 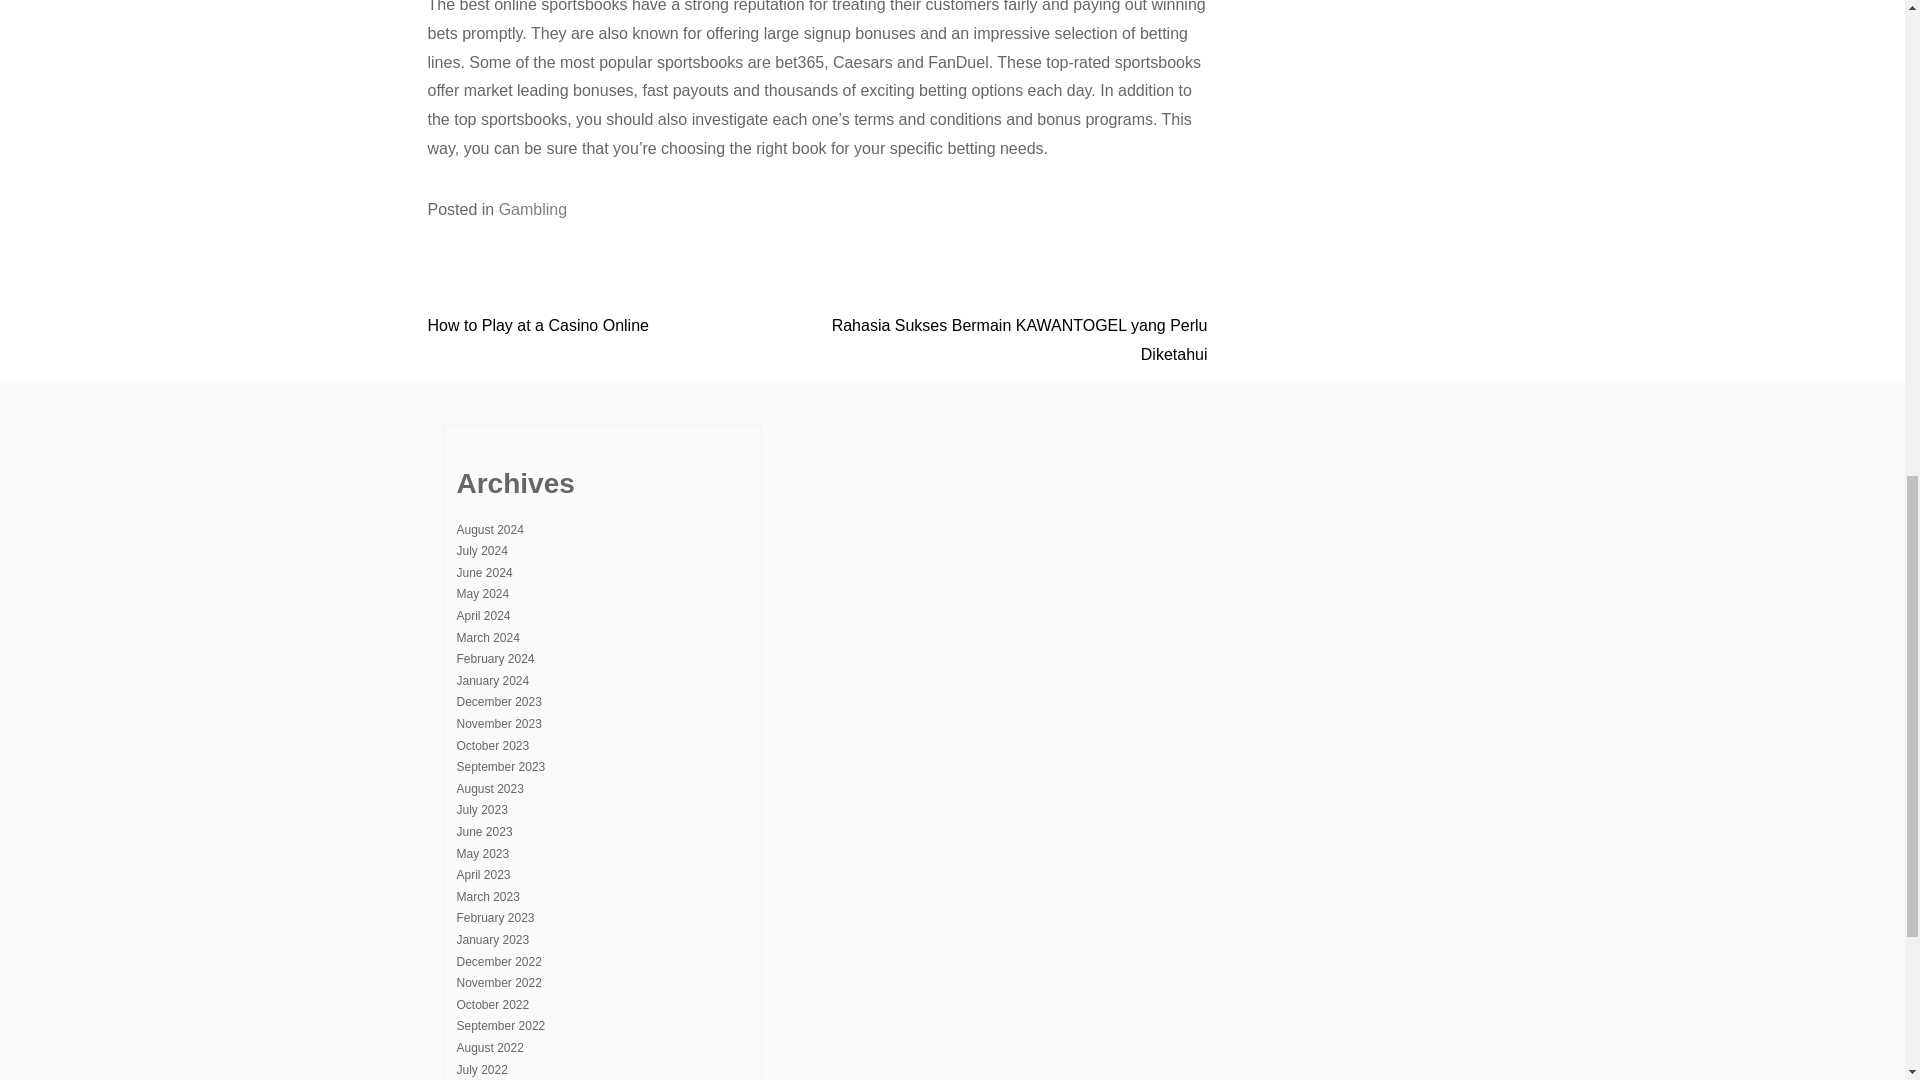 What do you see at coordinates (489, 529) in the screenshot?
I see `August 2024` at bounding box center [489, 529].